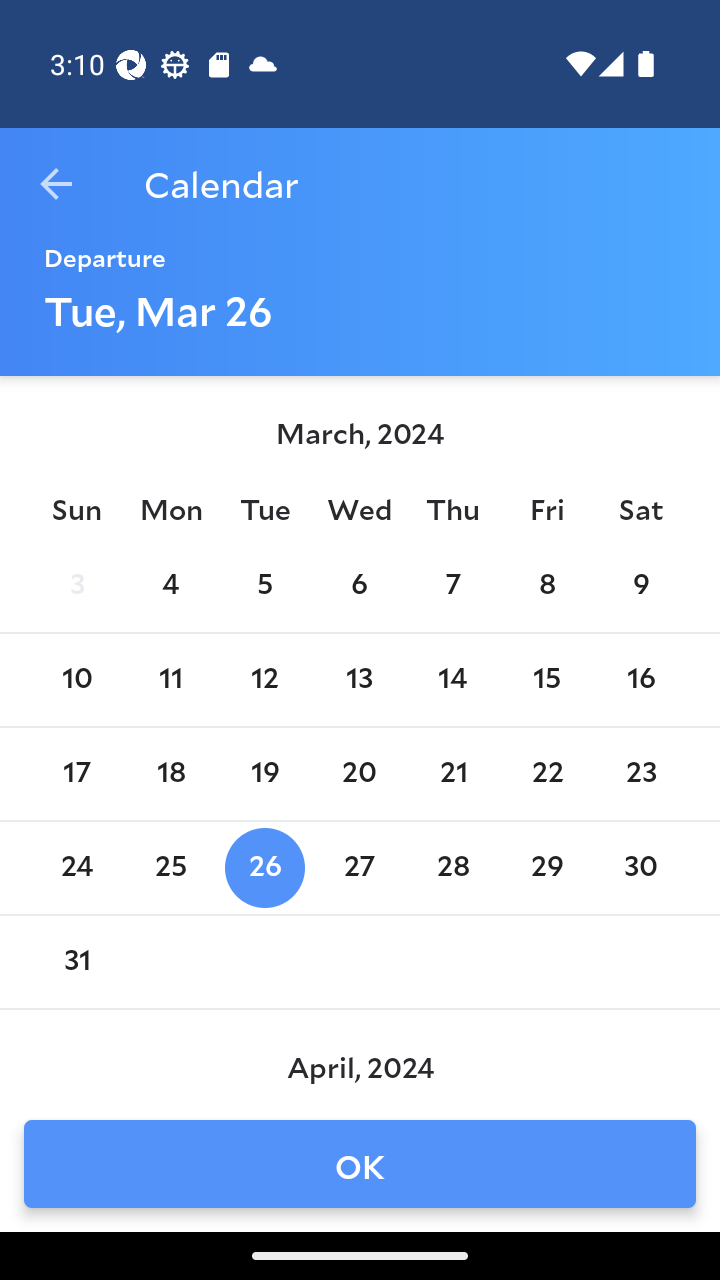 This screenshot has height=1280, width=720. I want to click on 22, so click(546, 774).